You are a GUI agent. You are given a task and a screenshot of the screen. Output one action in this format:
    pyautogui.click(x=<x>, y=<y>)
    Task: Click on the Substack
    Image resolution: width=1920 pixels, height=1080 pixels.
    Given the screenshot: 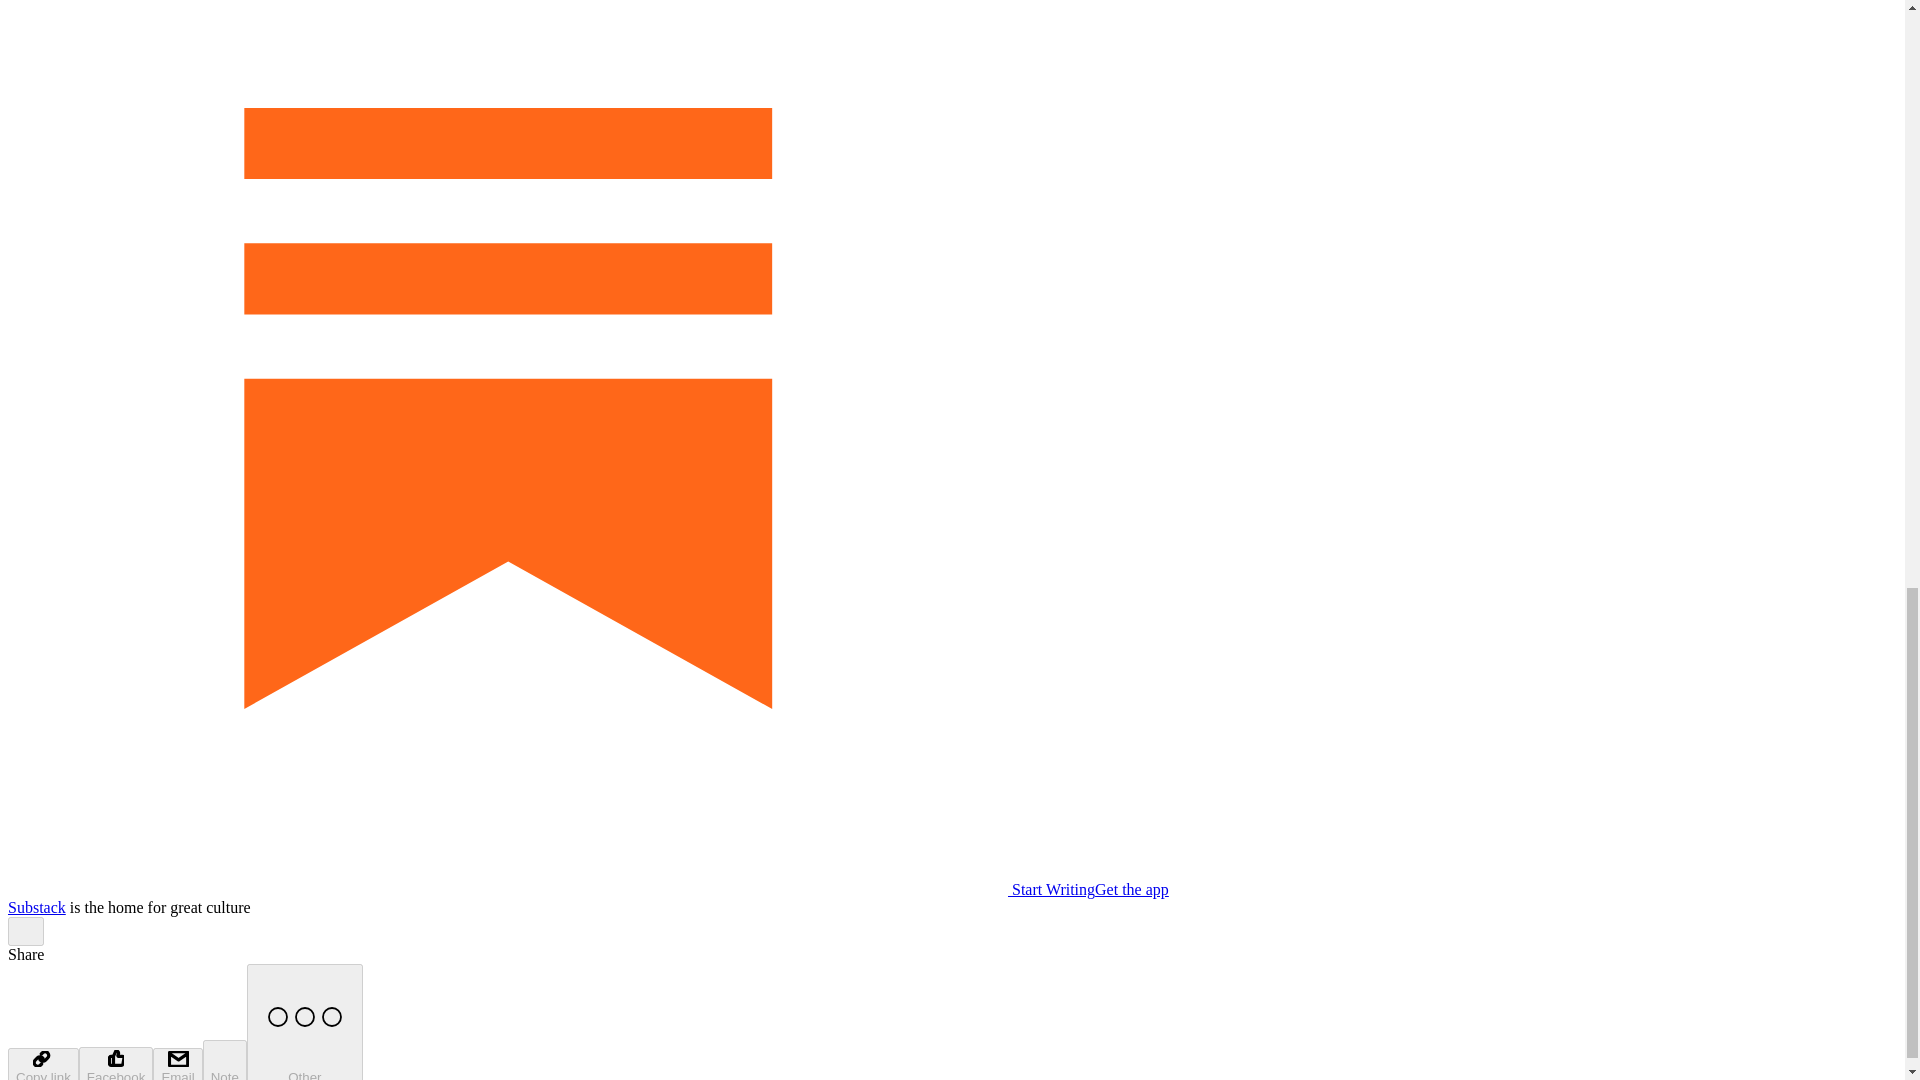 What is the action you would take?
    pyautogui.click(x=36, y=906)
    